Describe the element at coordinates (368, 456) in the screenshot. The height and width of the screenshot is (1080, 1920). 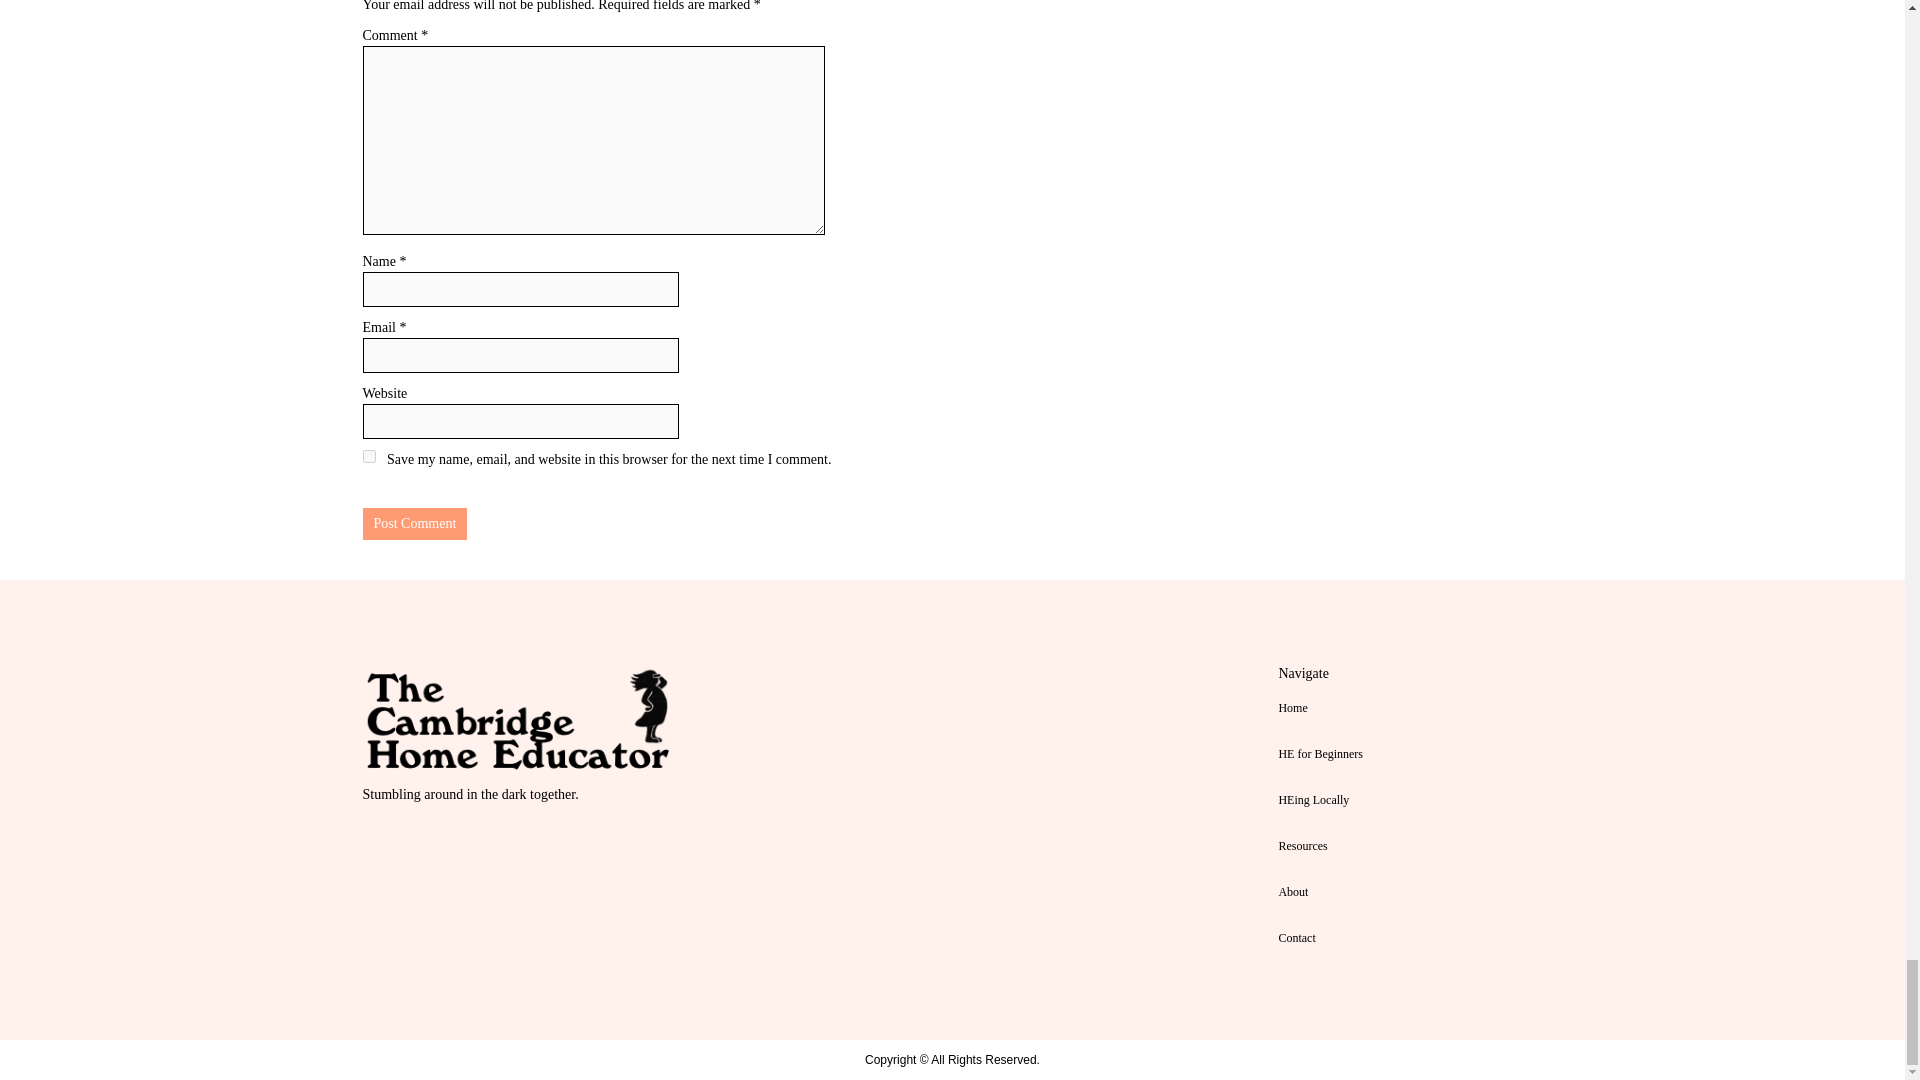
I see `yes` at that location.